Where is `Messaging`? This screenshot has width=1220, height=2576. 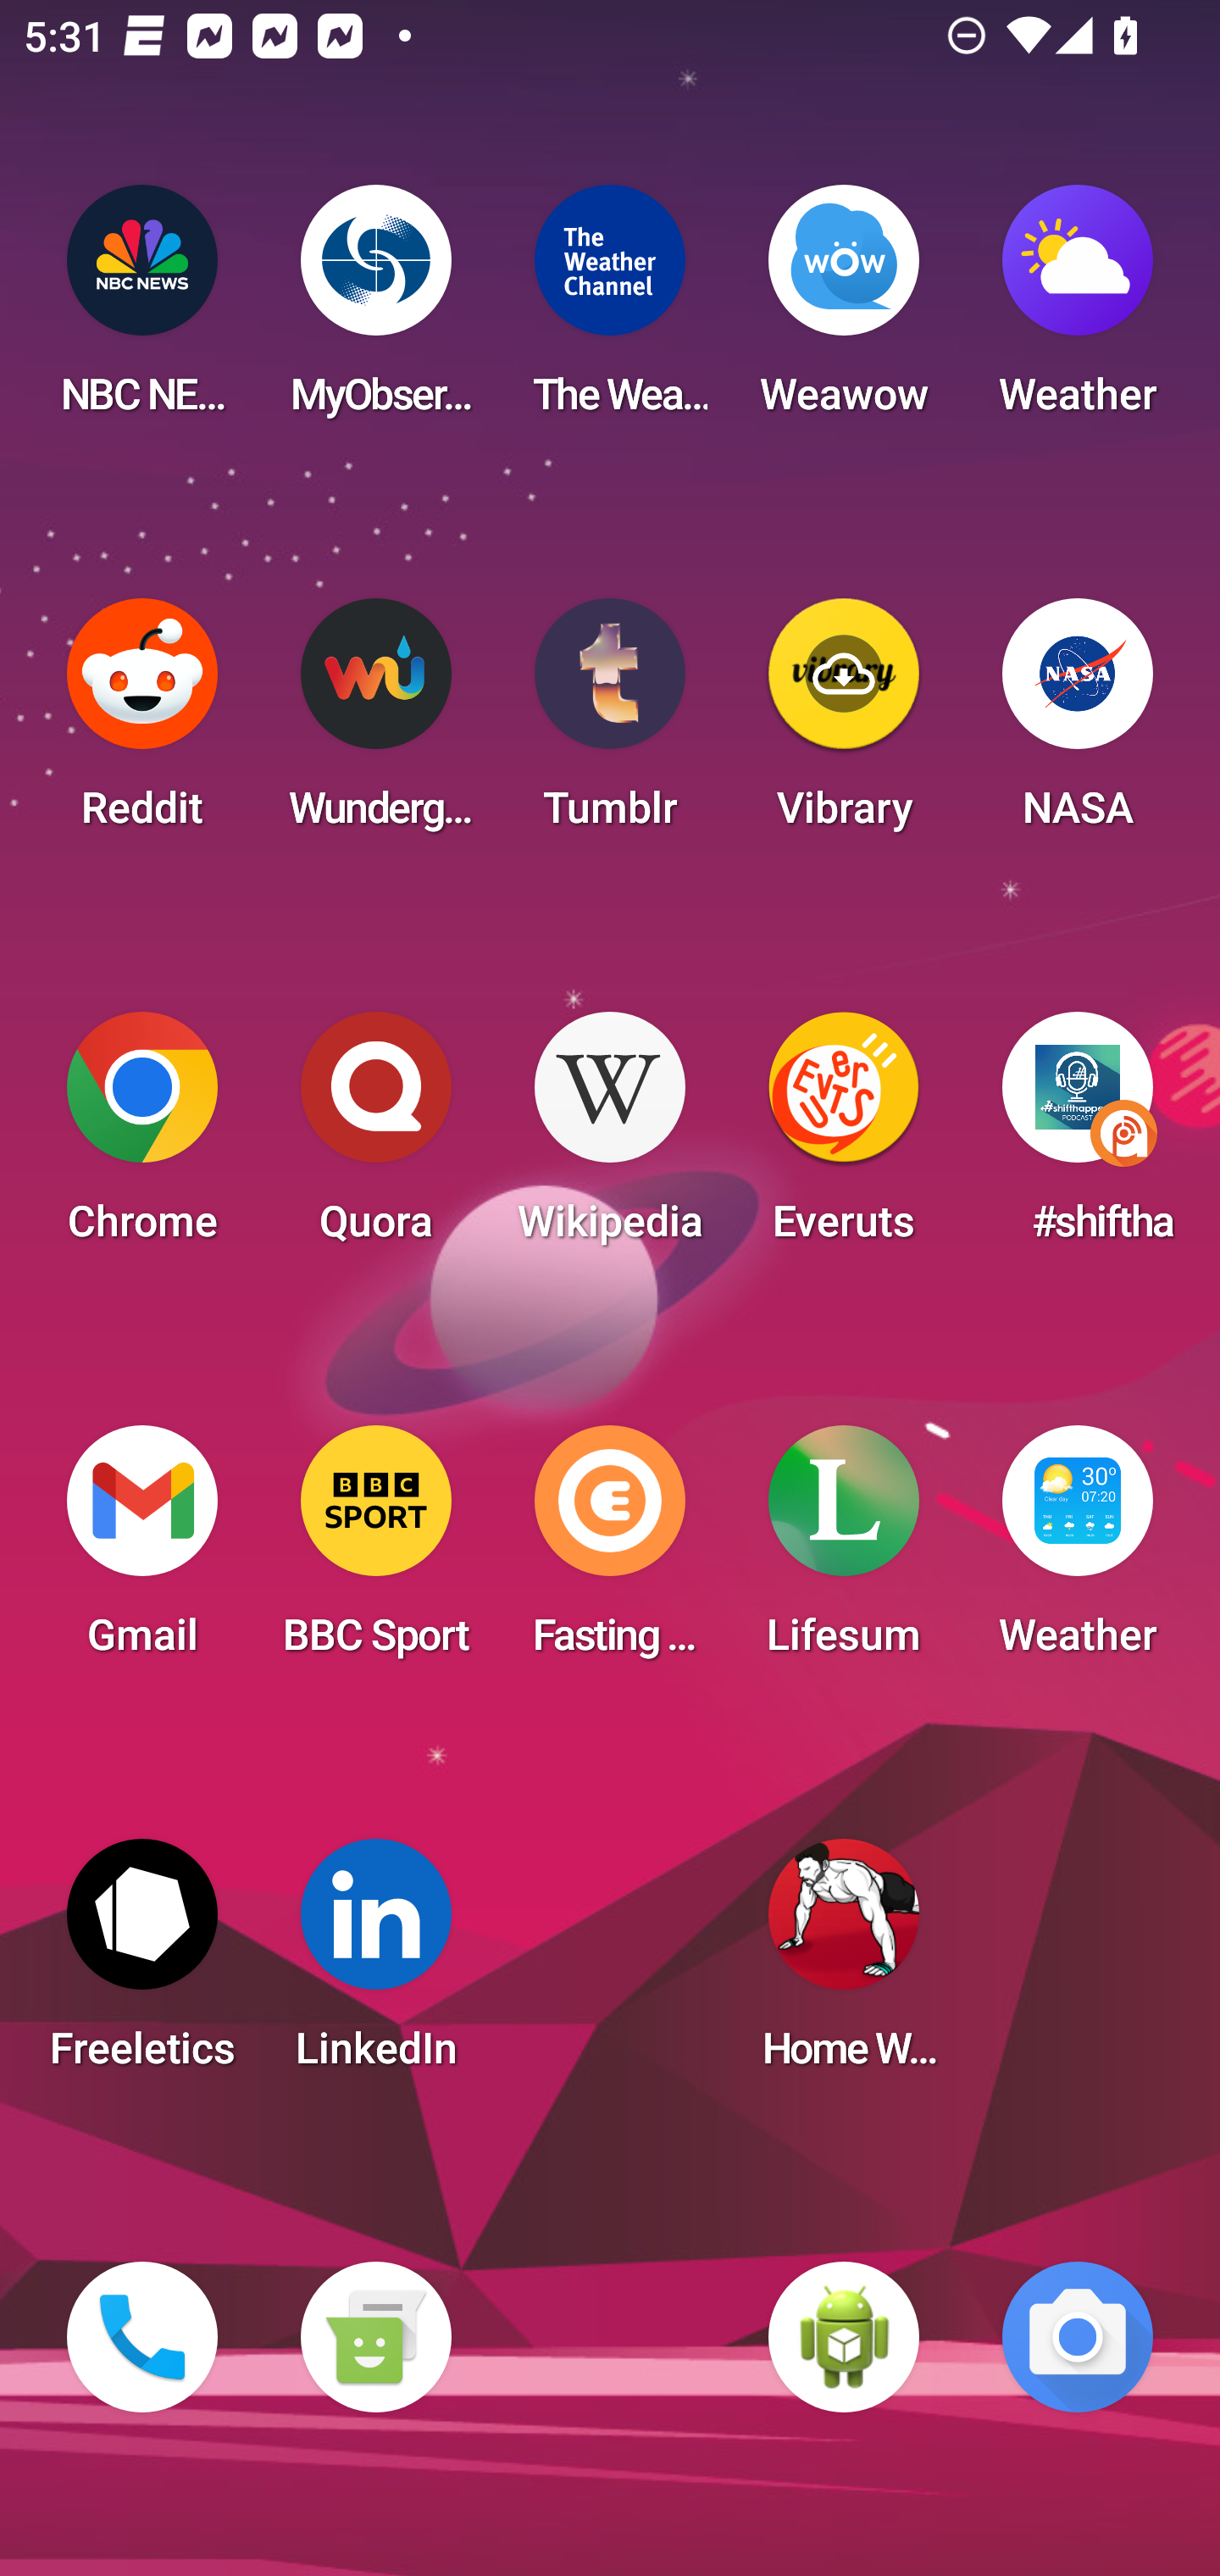
Messaging is located at coordinates (375, 2337).